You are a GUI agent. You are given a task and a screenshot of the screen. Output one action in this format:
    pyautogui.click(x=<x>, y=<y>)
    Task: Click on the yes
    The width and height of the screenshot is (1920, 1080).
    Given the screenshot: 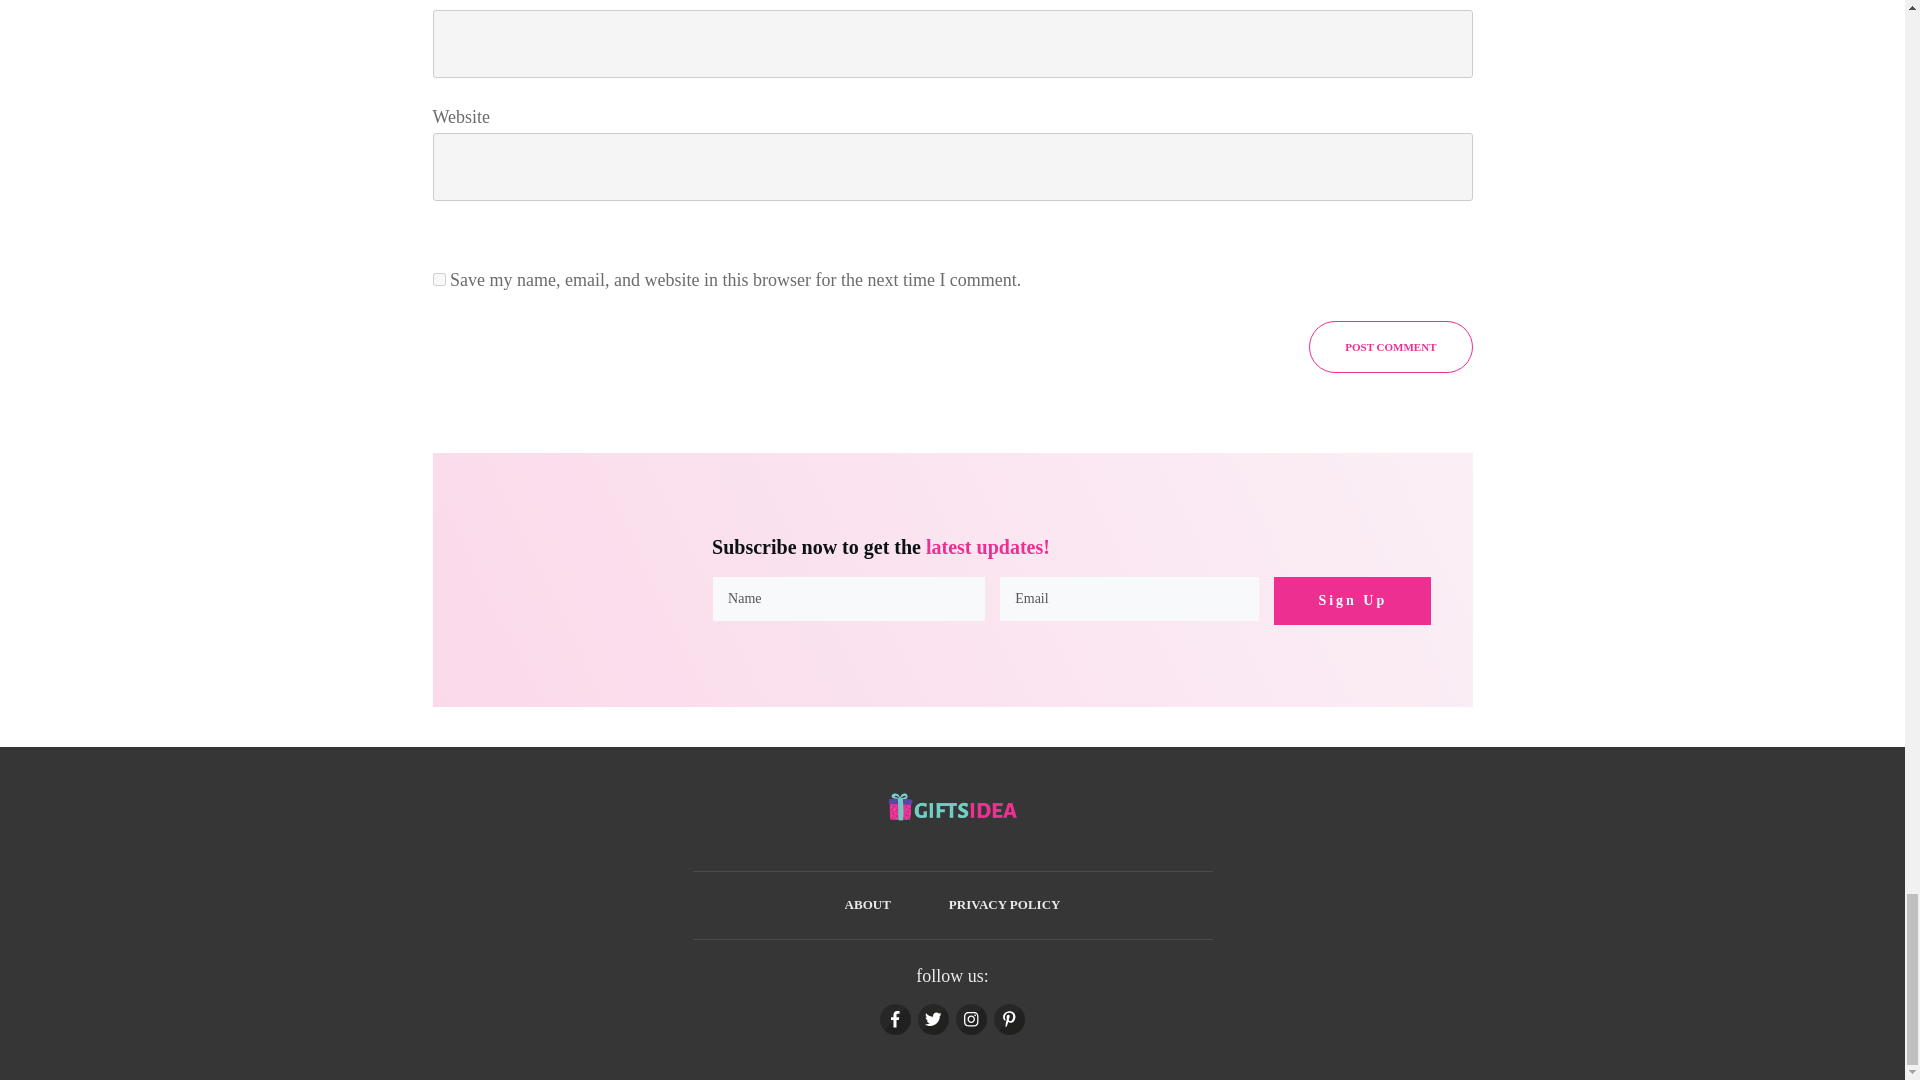 What is the action you would take?
    pyautogui.click(x=438, y=280)
    